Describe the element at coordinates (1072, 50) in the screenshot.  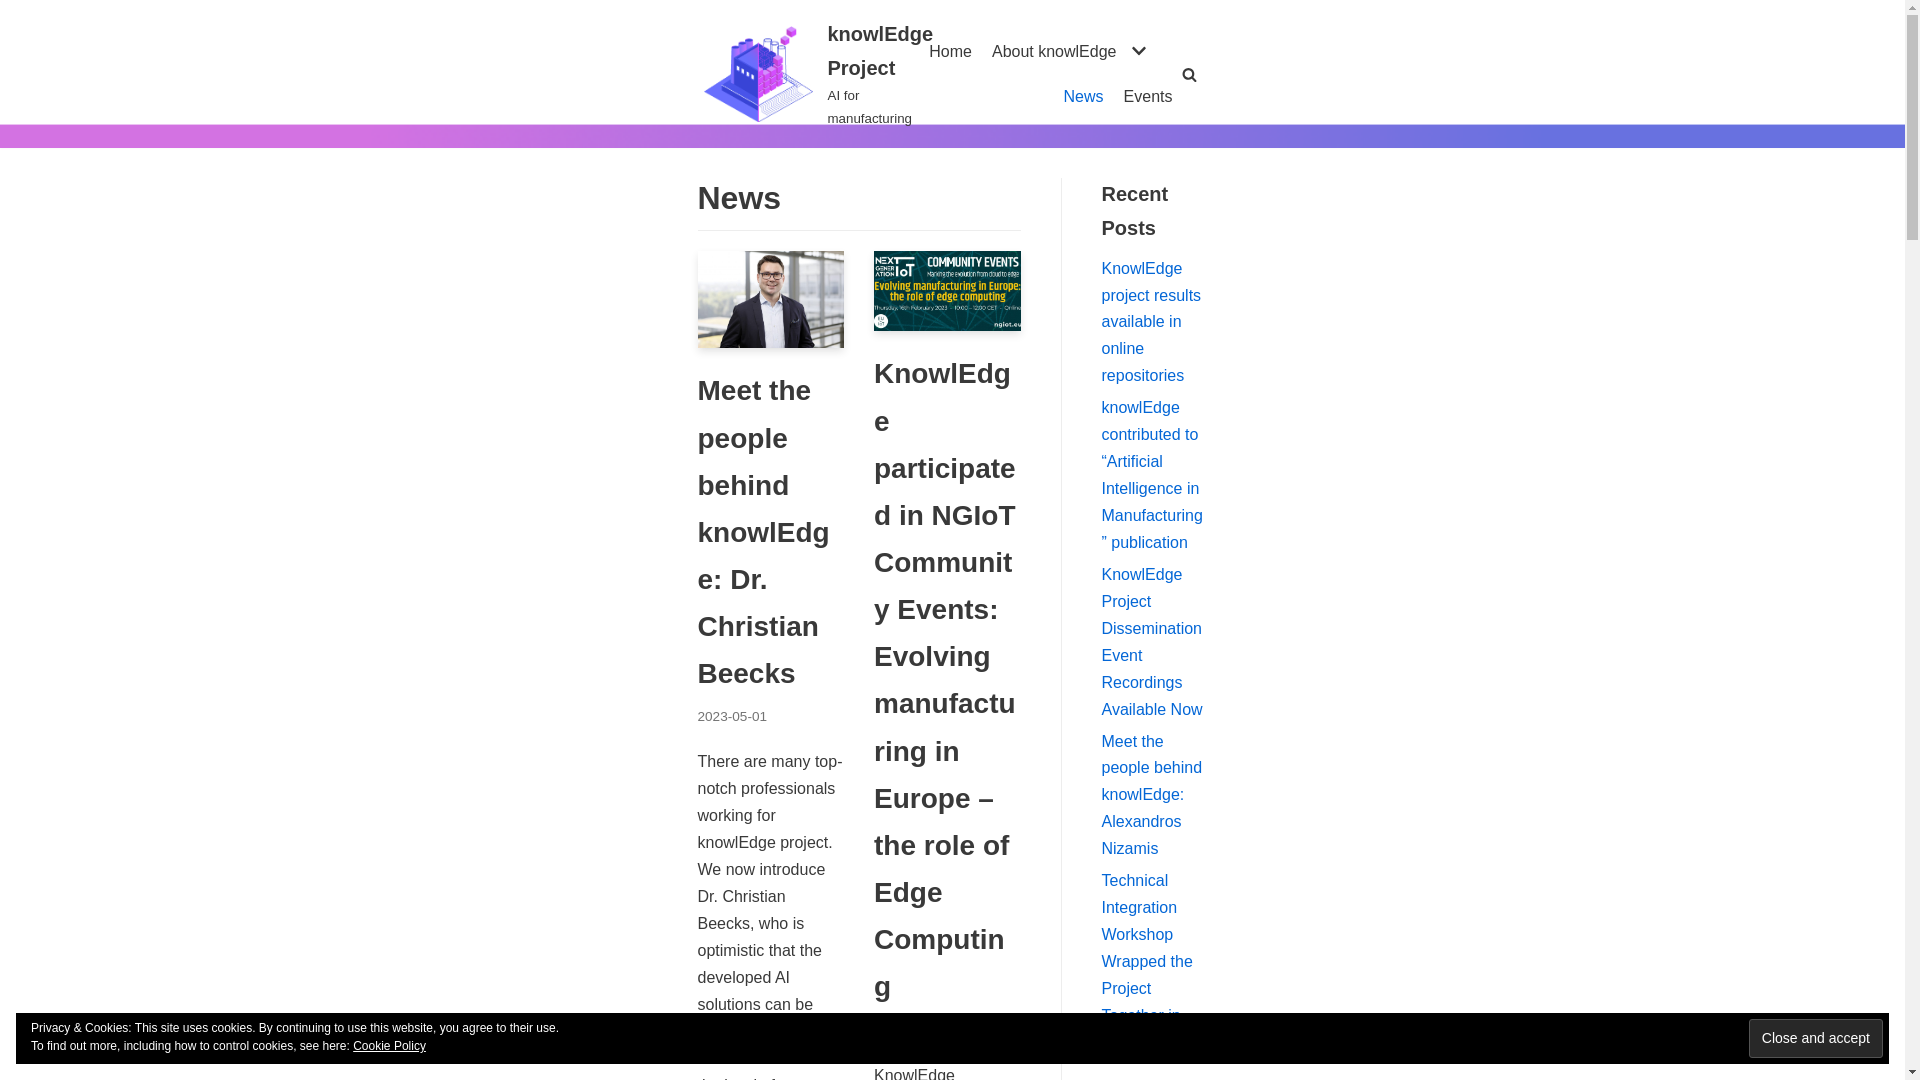
I see `Home` at that location.